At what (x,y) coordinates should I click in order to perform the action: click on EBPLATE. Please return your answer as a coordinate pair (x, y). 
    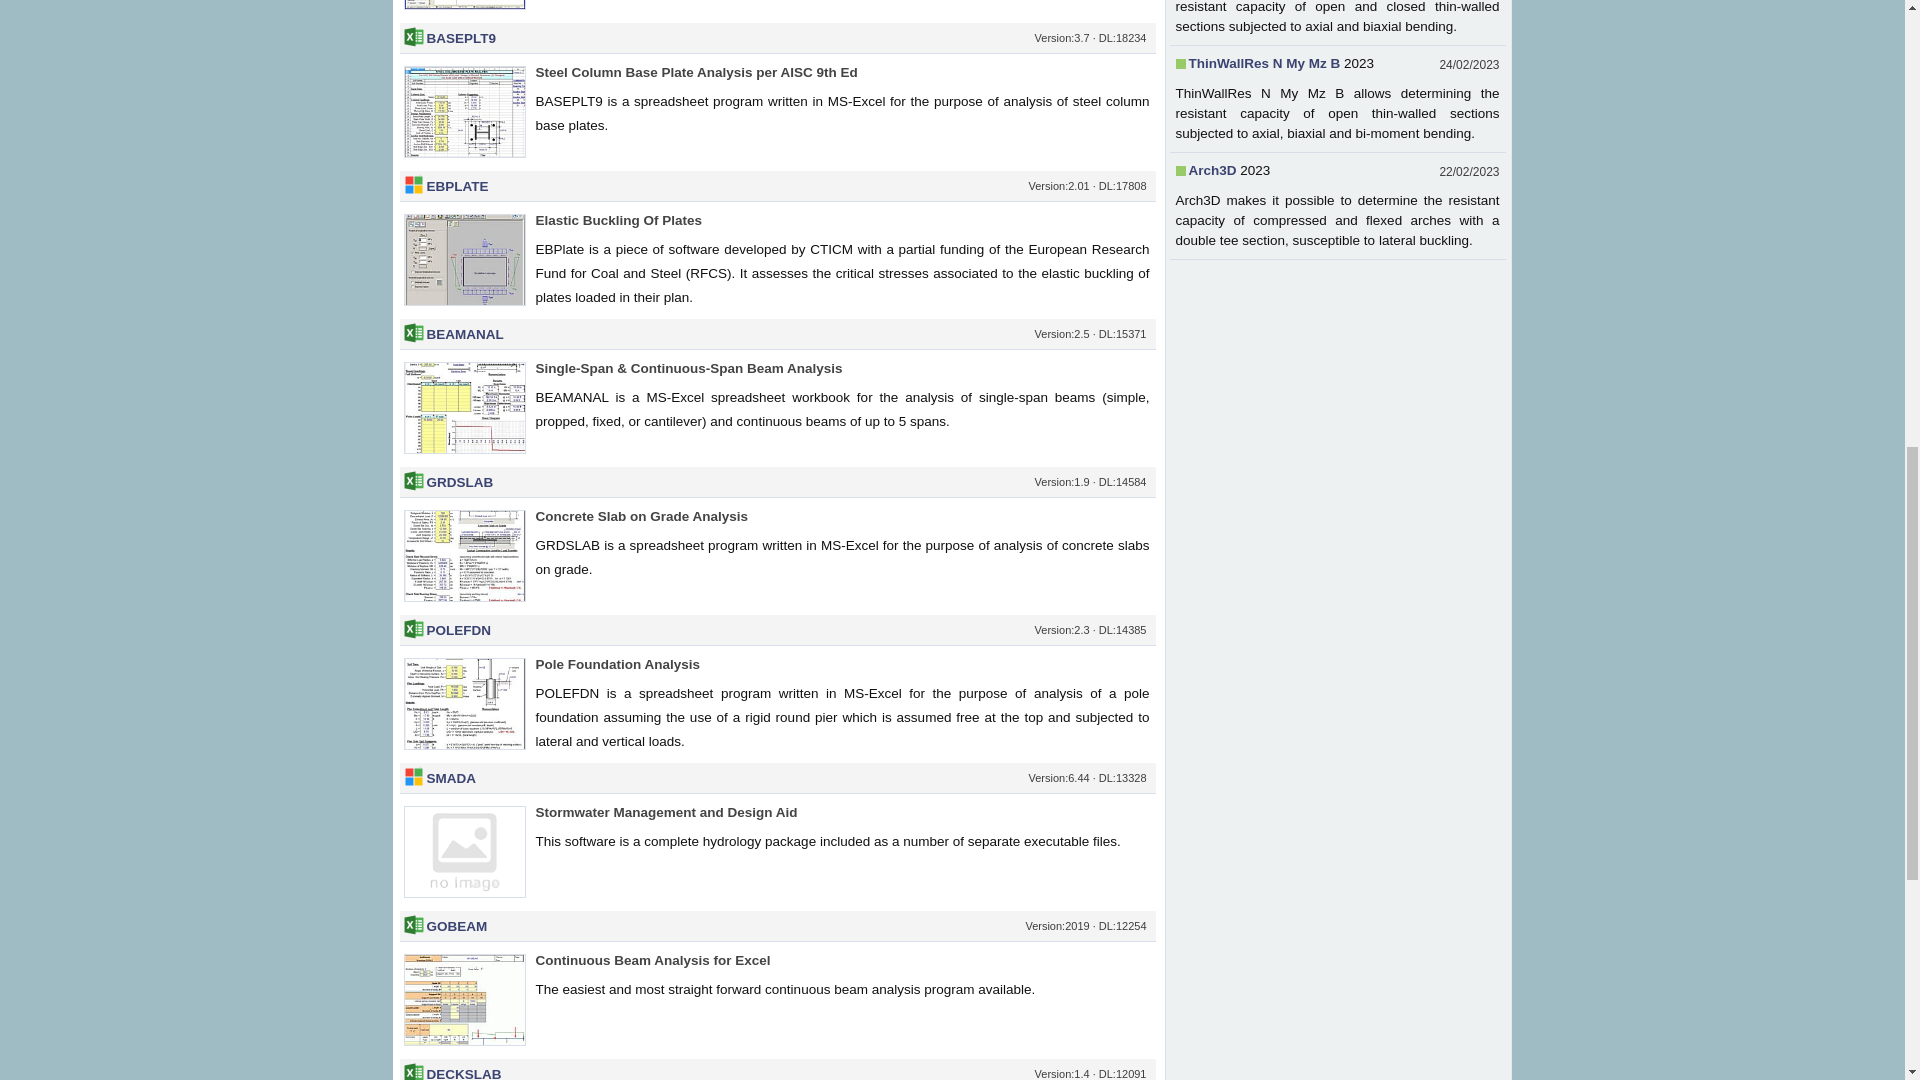
    Looking at the image, I should click on (456, 186).